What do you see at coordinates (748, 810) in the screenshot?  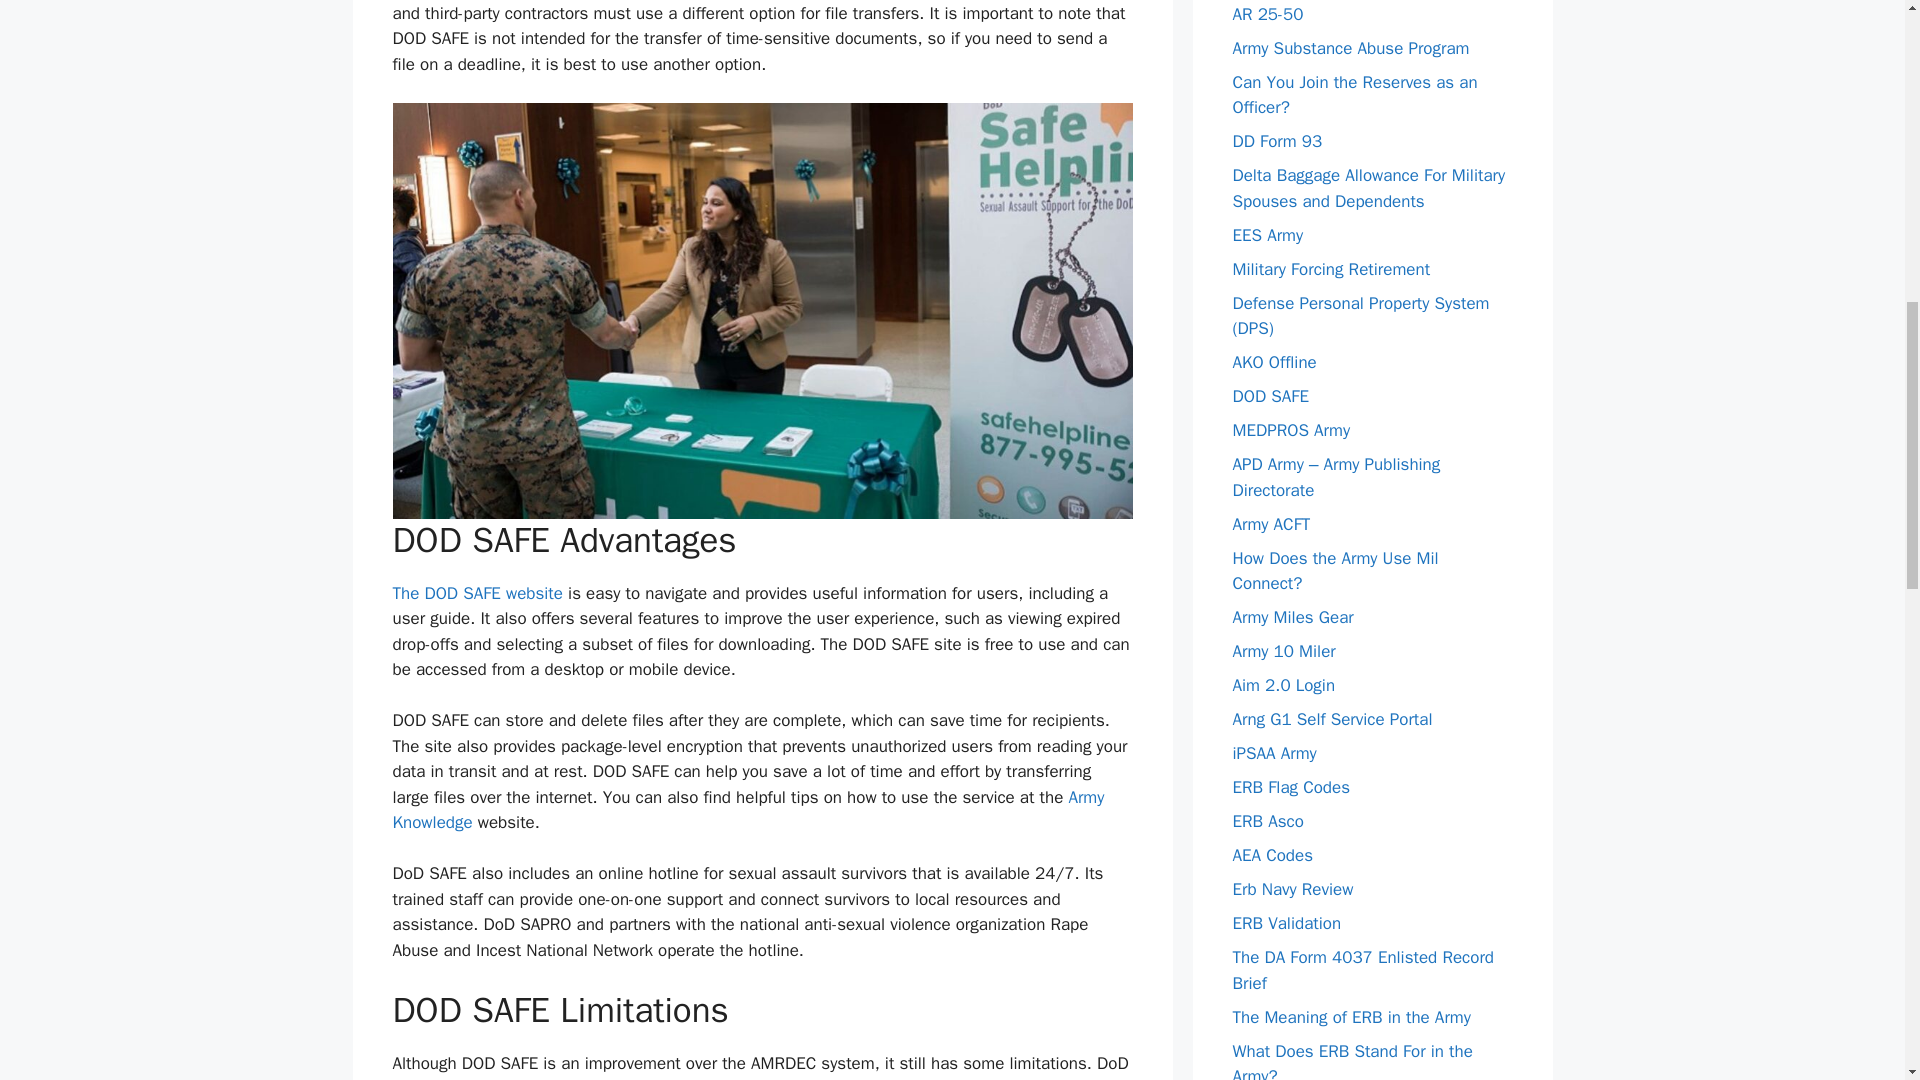 I see `Army Knowledge` at bounding box center [748, 810].